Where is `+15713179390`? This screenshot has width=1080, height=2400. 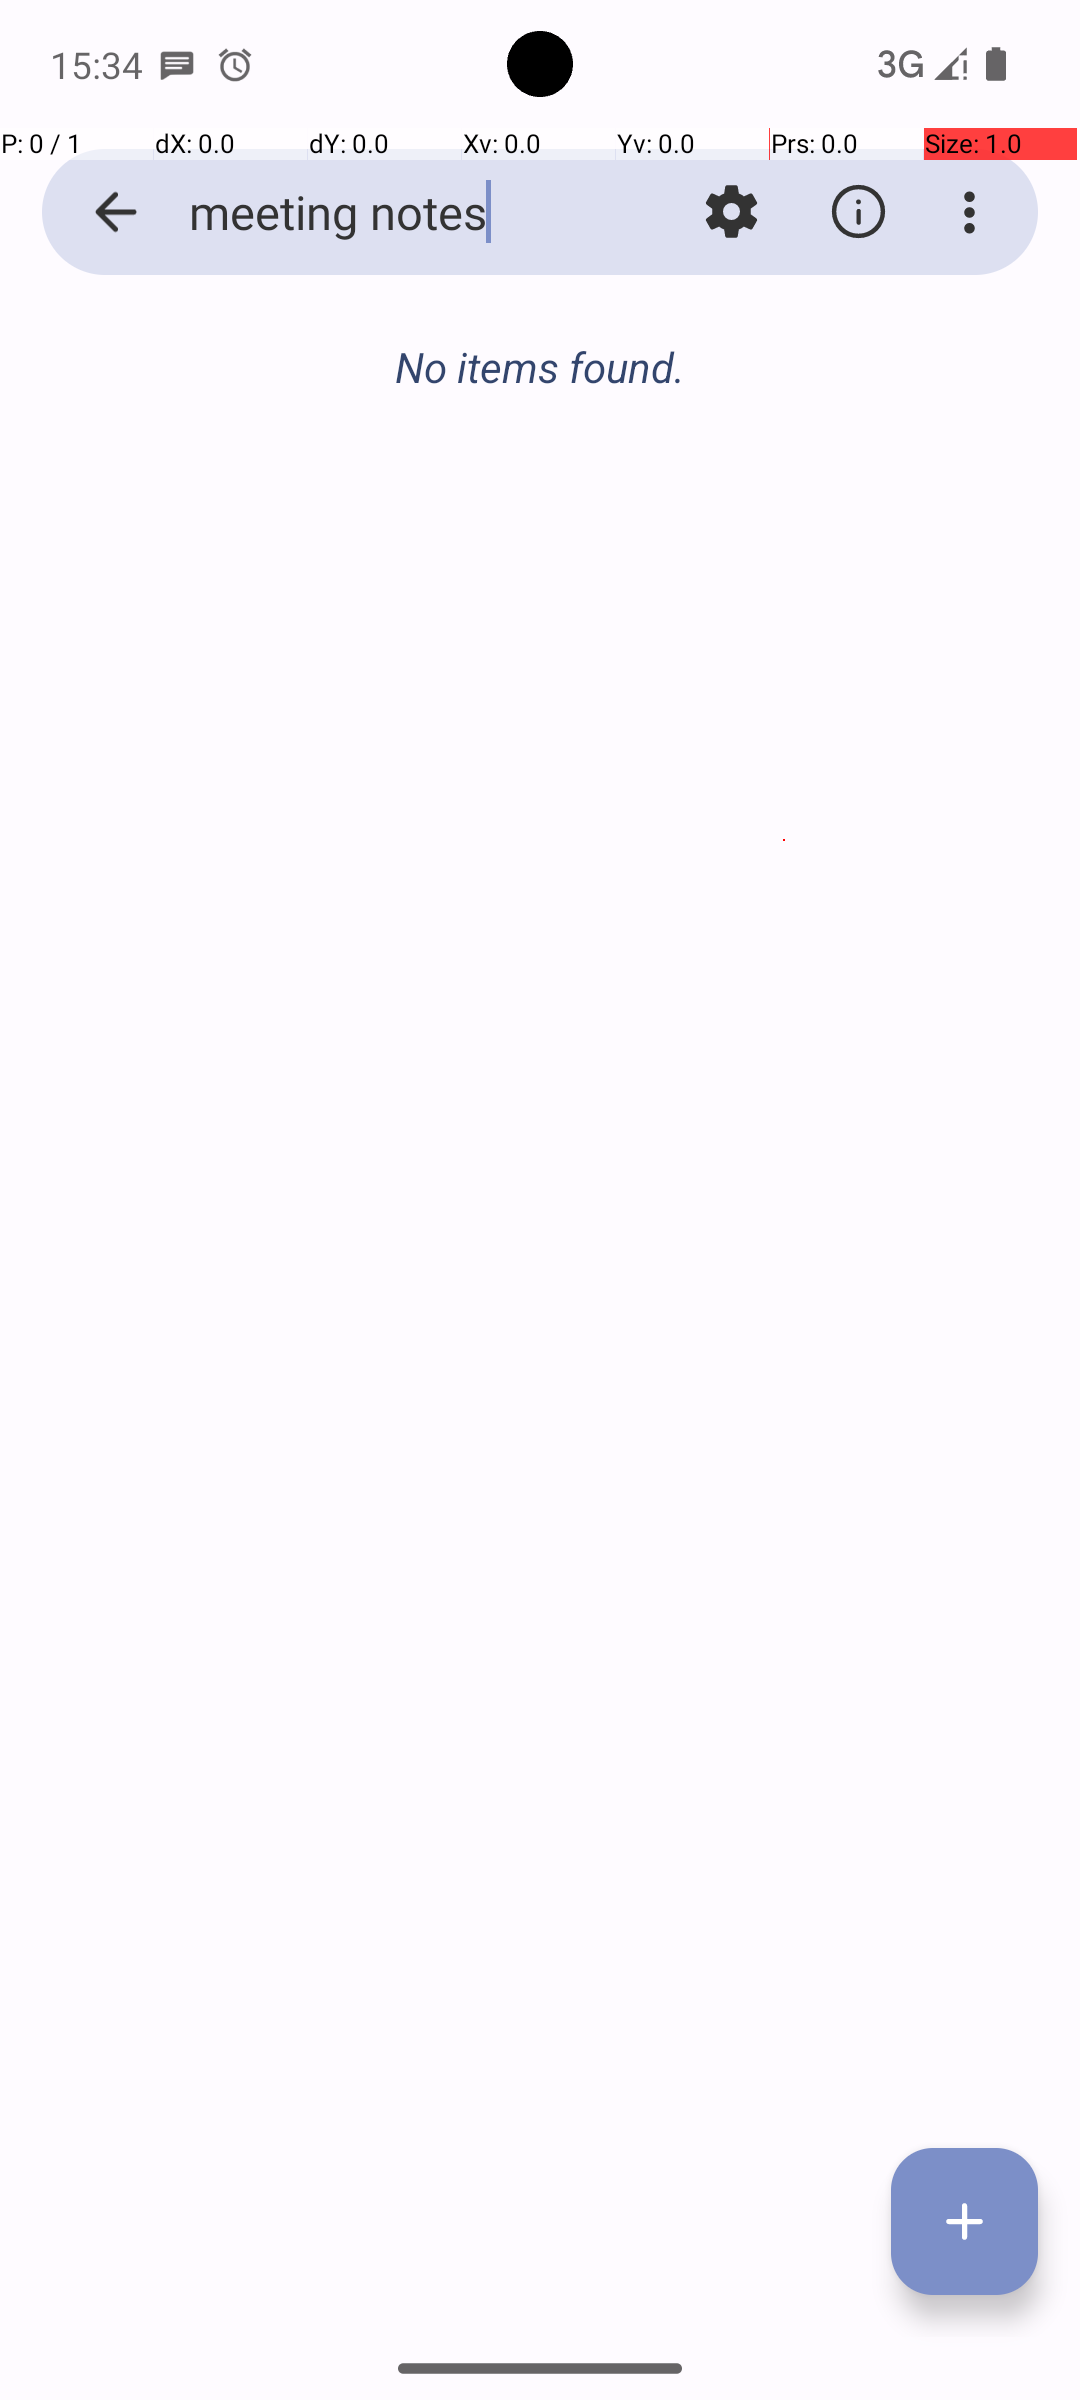
+15713179390 is located at coordinates (624, 372).